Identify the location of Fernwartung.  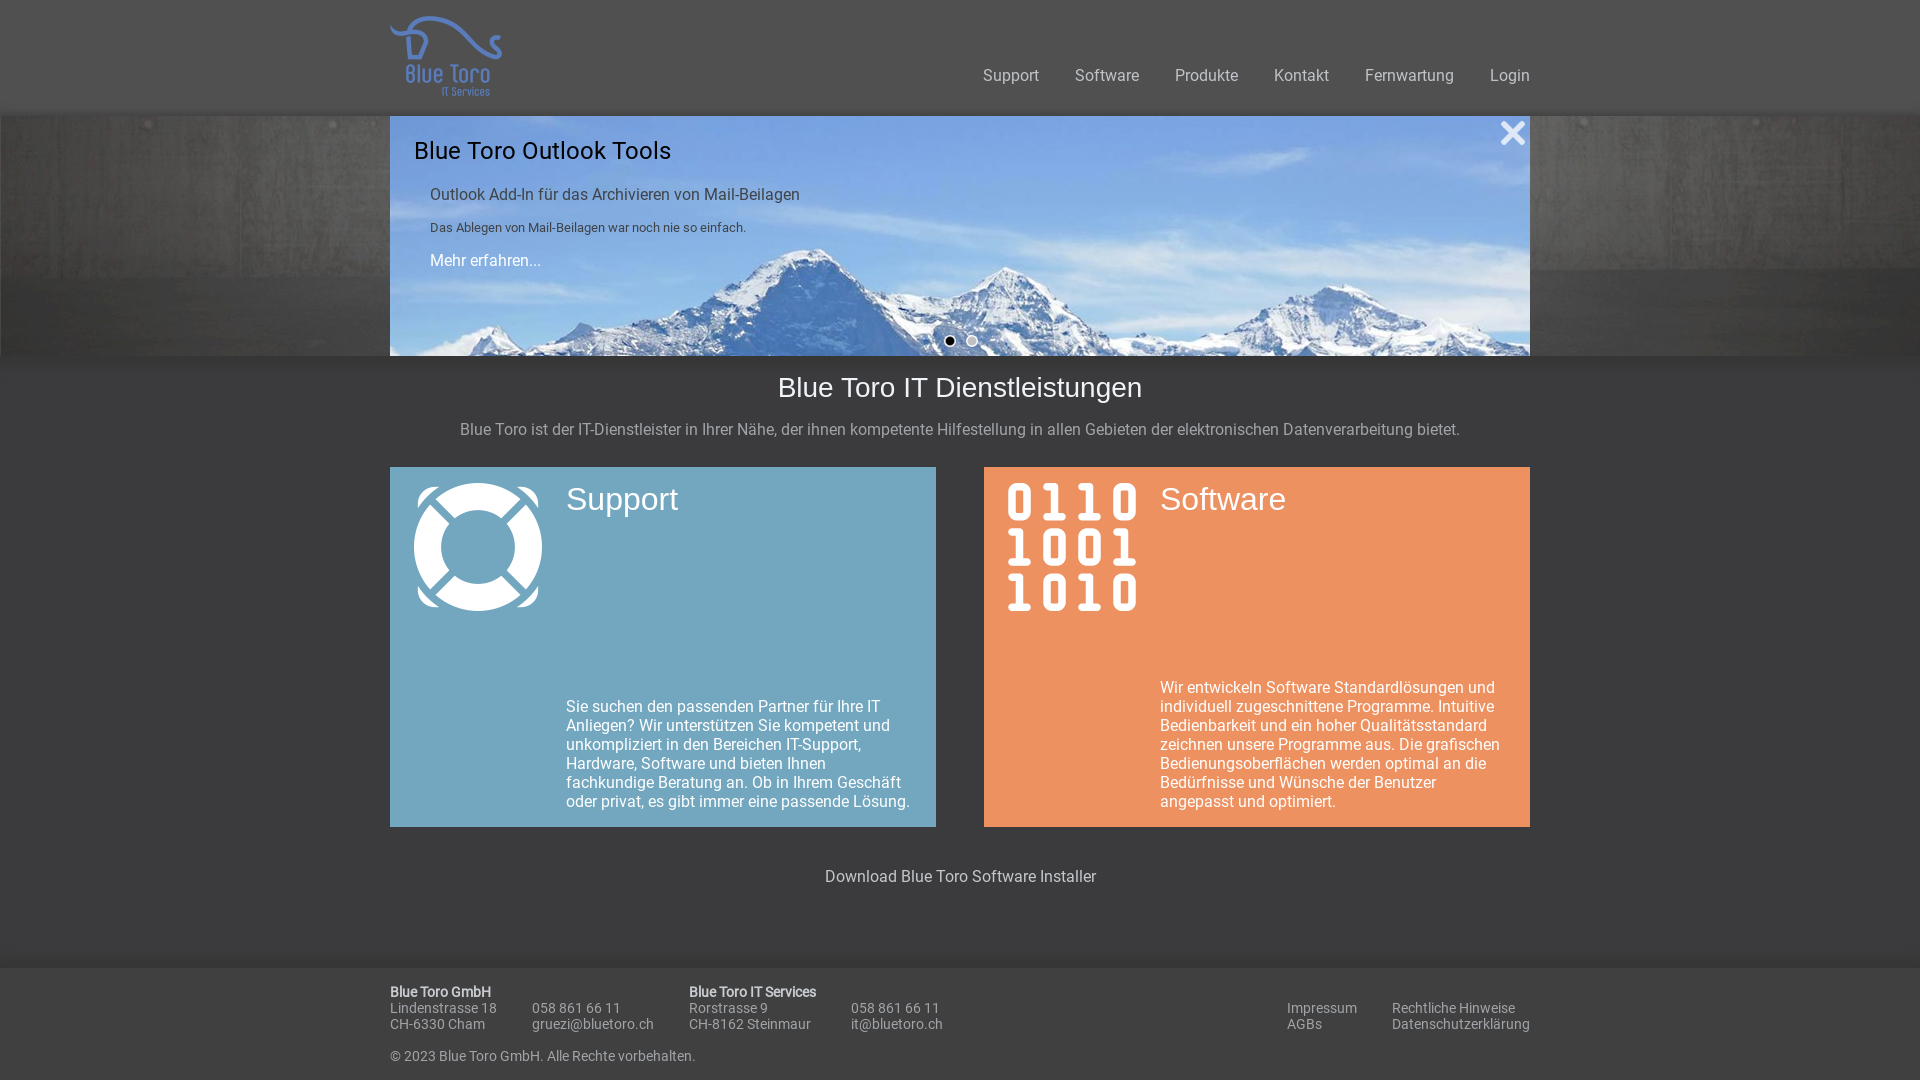
(1410, 76).